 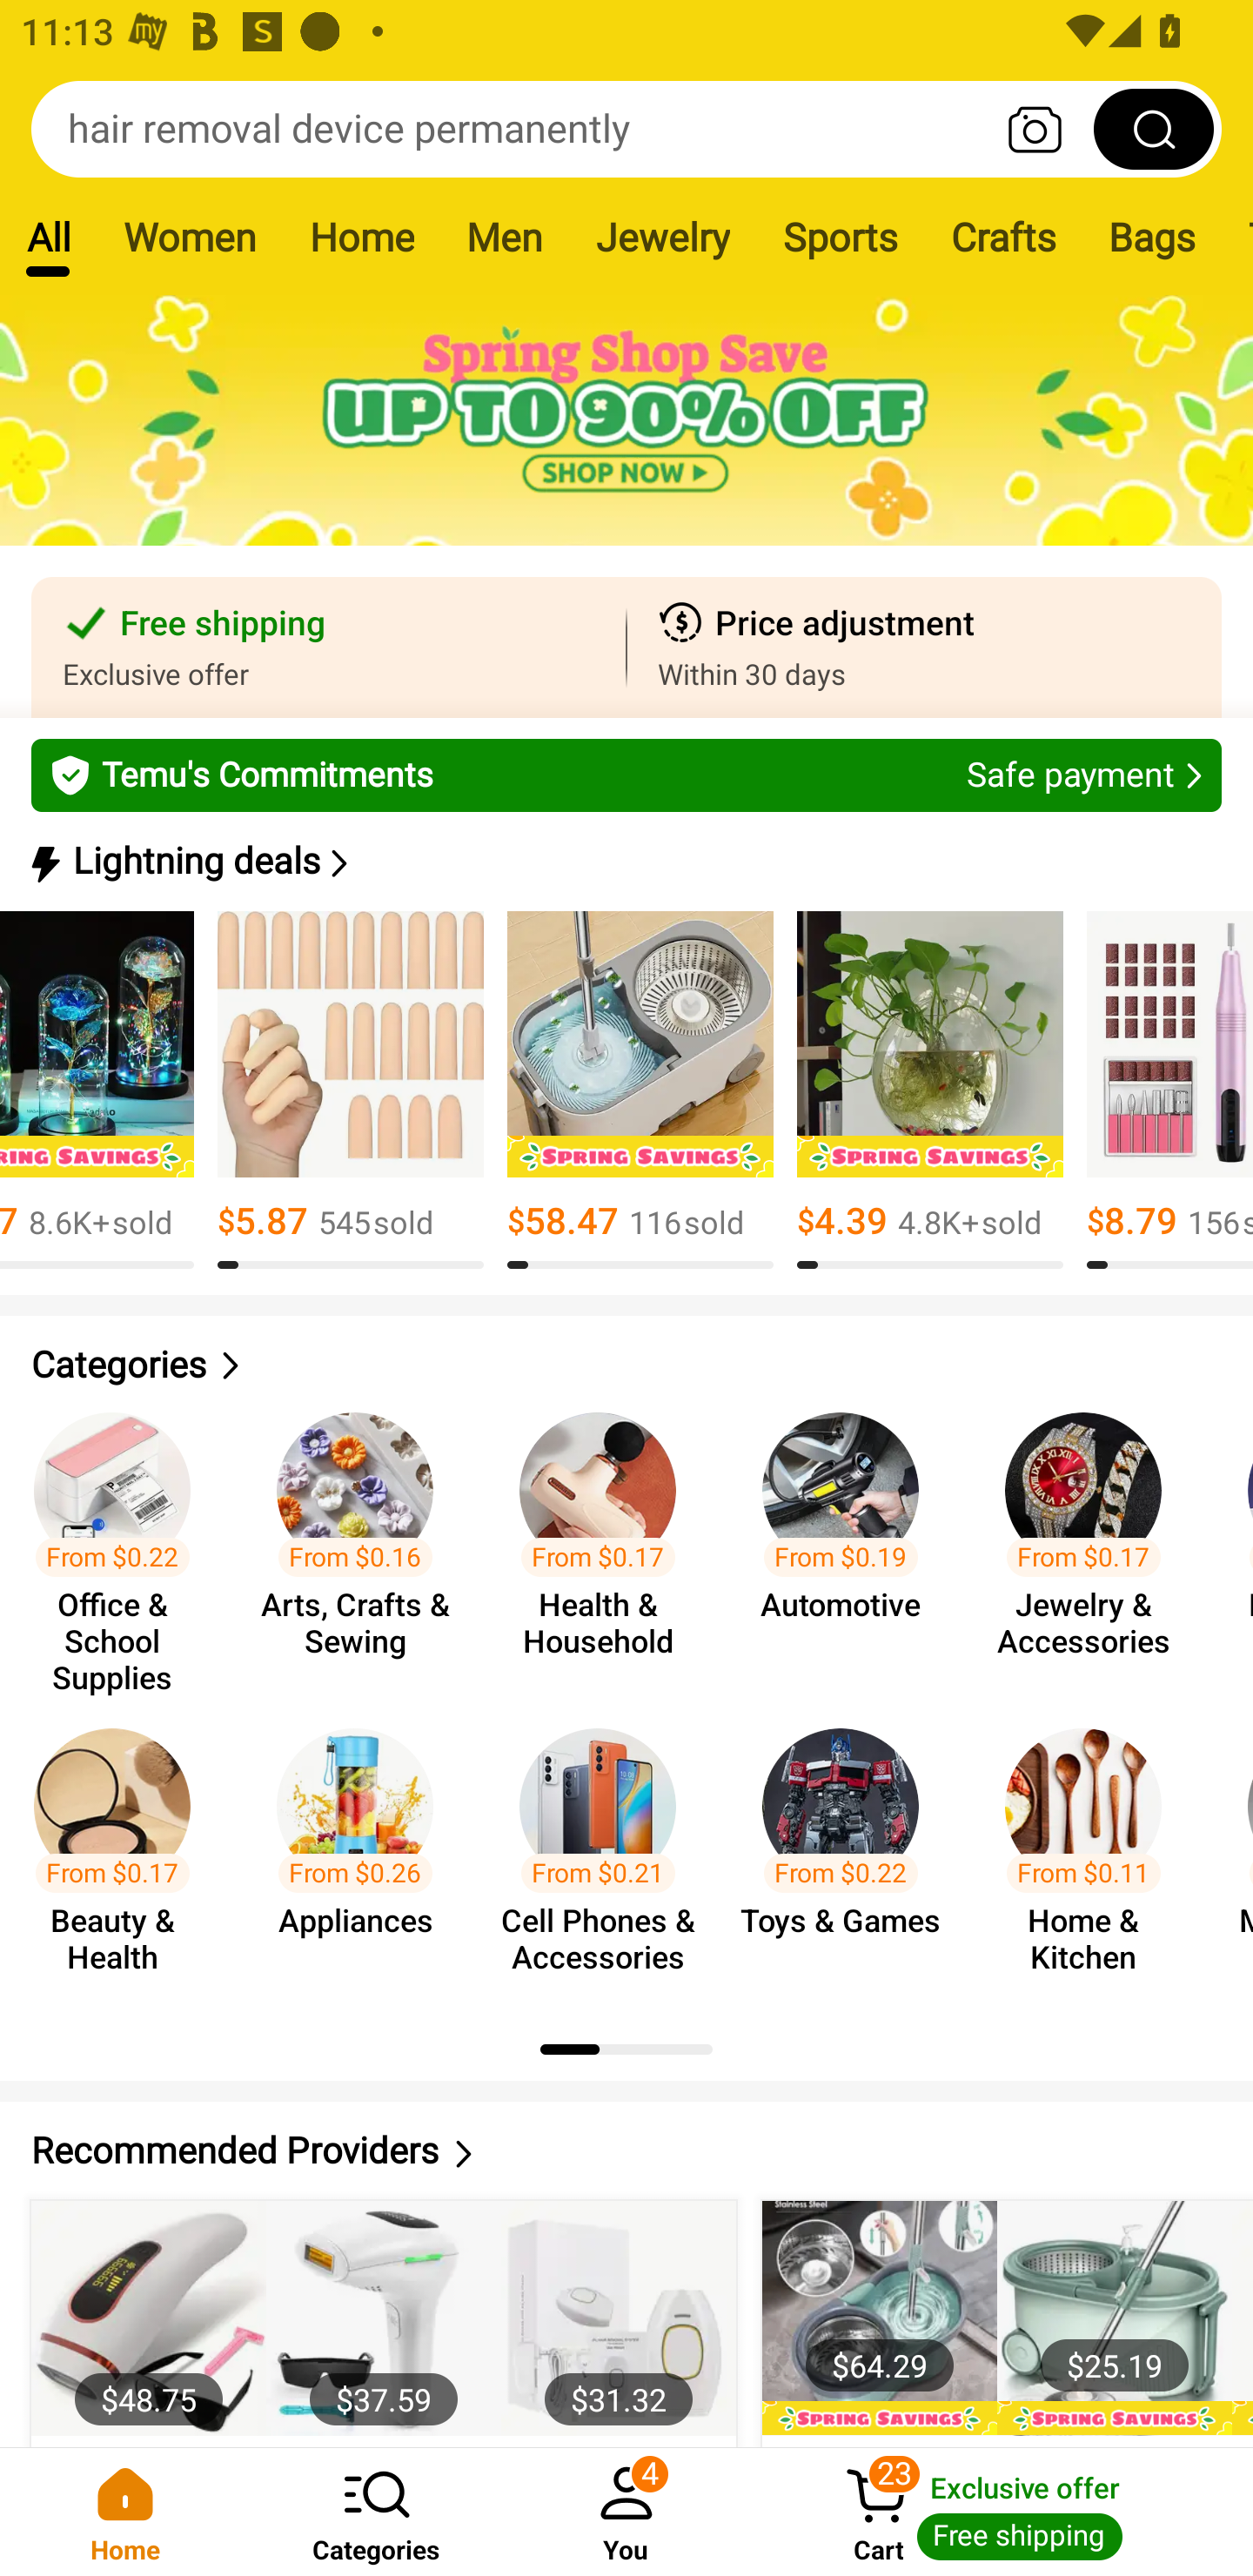 I want to click on Bags, so click(x=1152, y=237).